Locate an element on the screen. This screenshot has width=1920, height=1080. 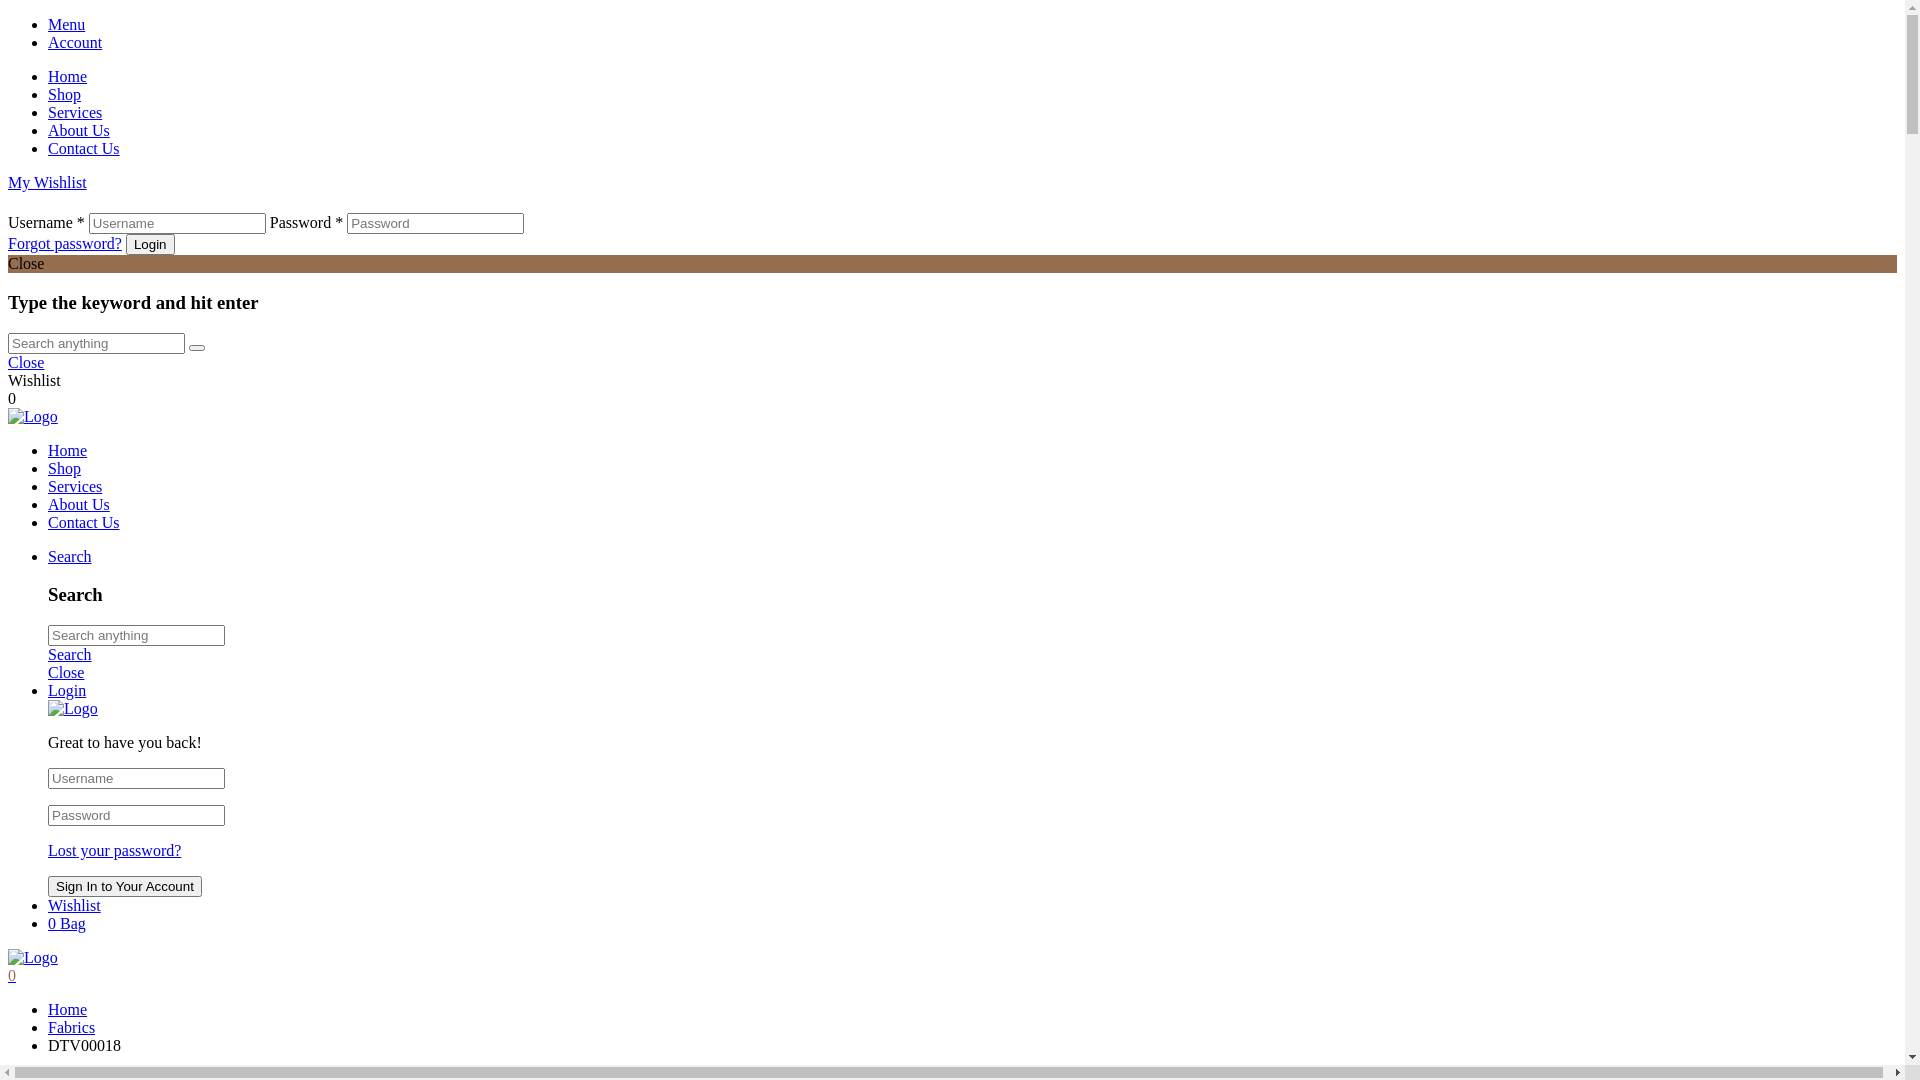
Home is located at coordinates (68, 76).